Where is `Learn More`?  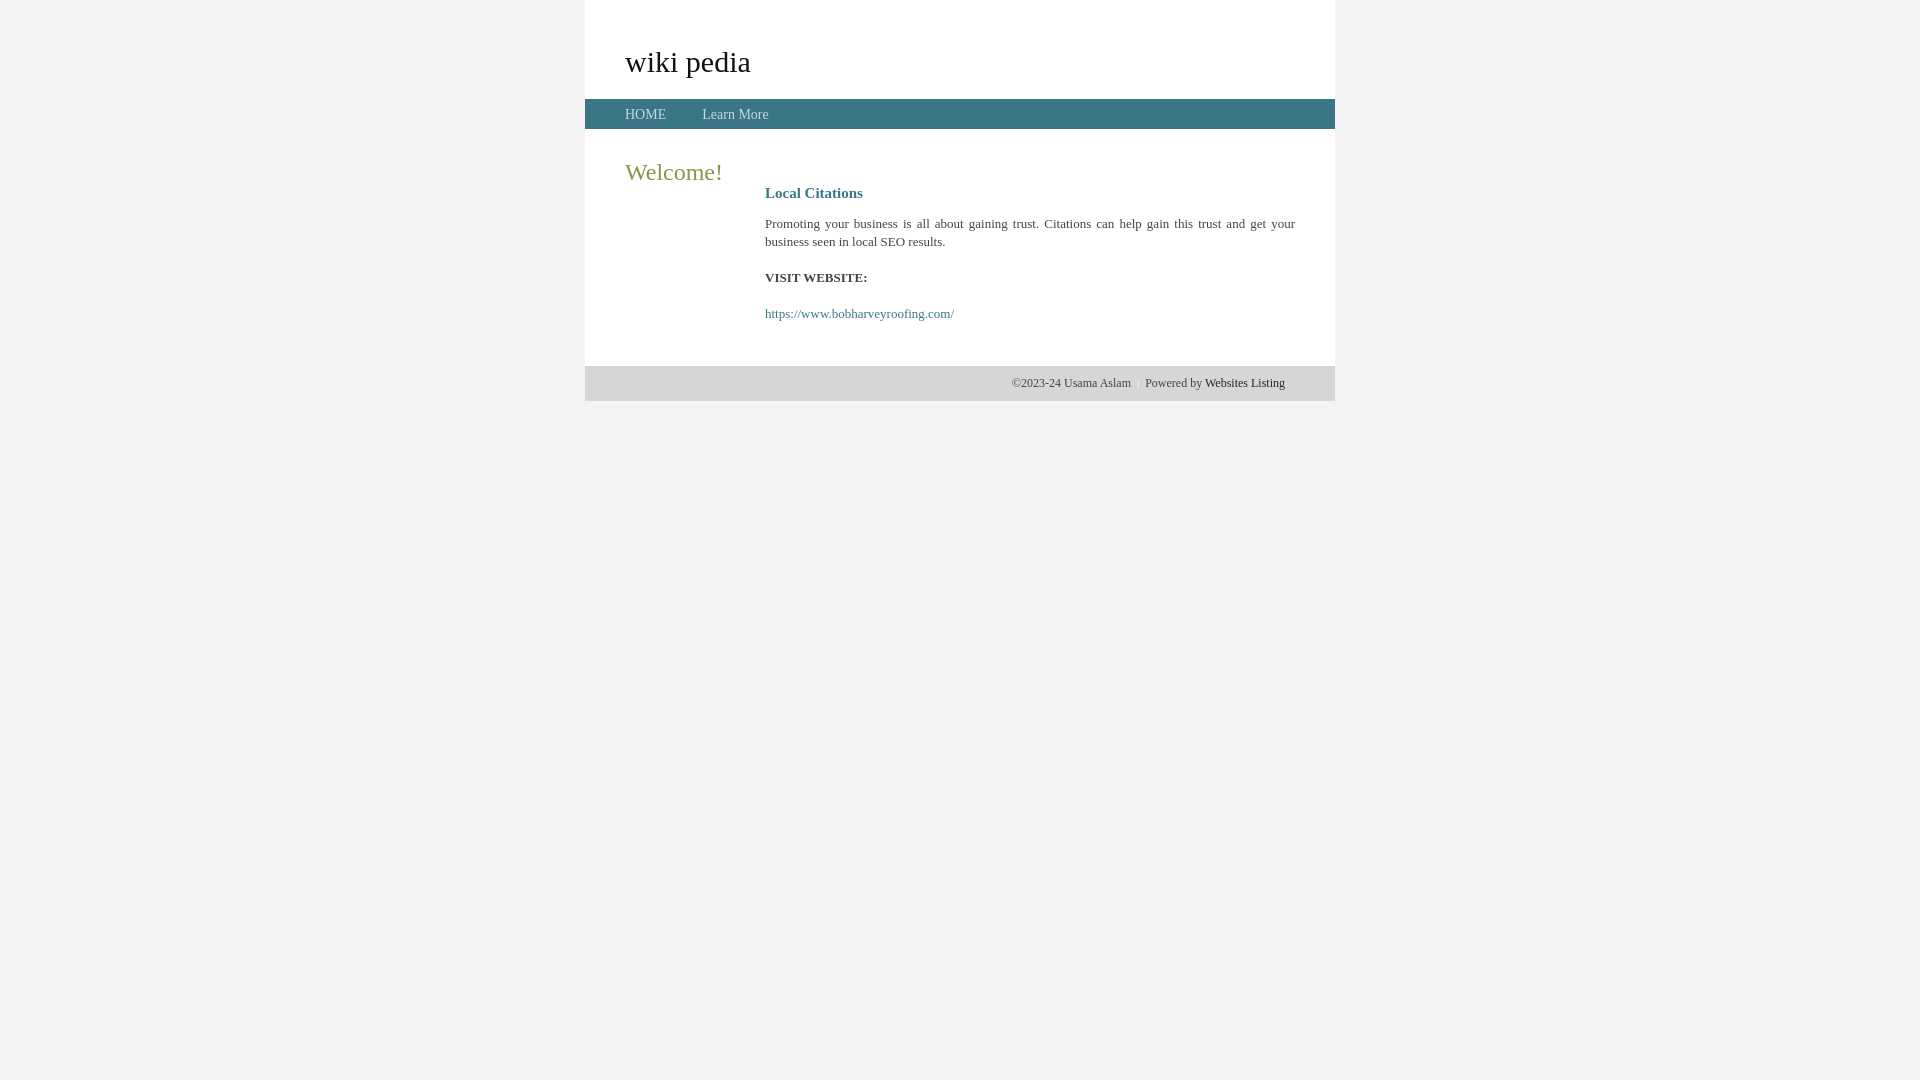 Learn More is located at coordinates (735, 114).